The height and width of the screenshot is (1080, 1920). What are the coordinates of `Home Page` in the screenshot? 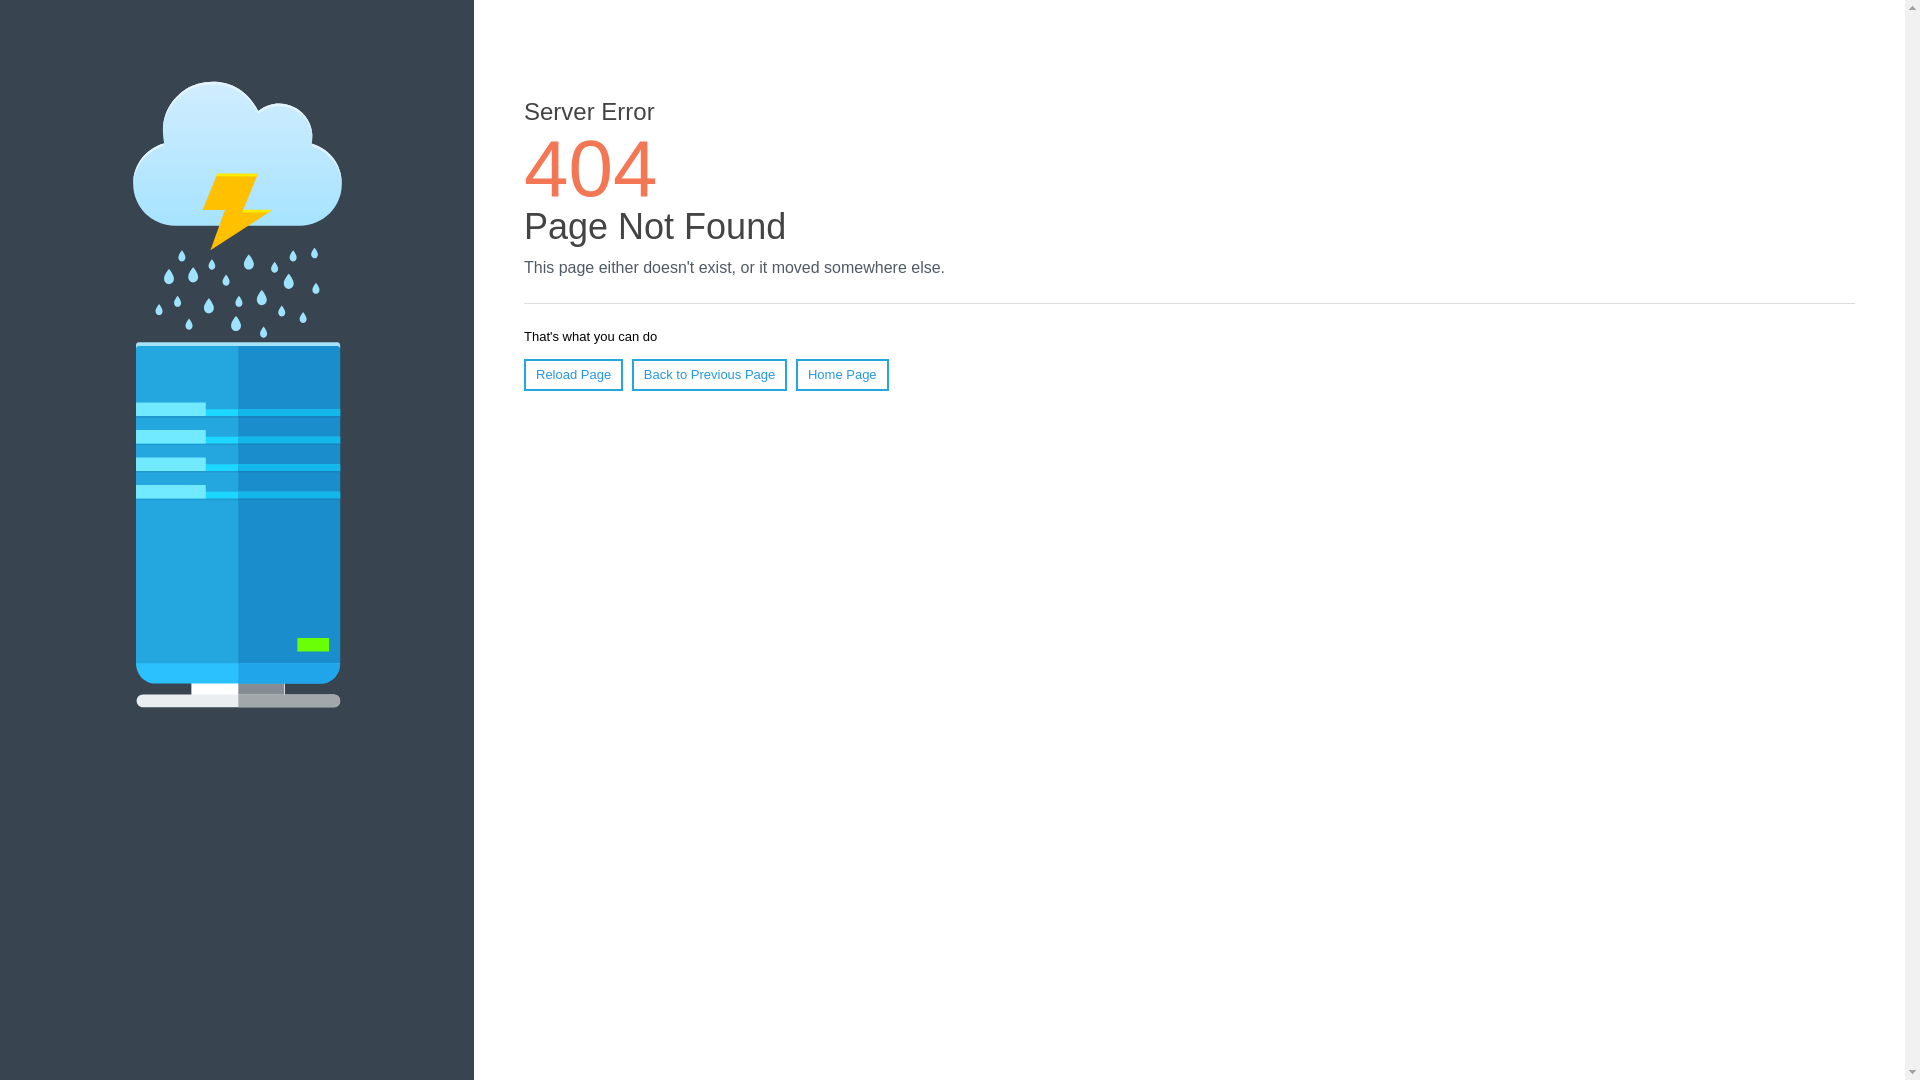 It's located at (842, 375).